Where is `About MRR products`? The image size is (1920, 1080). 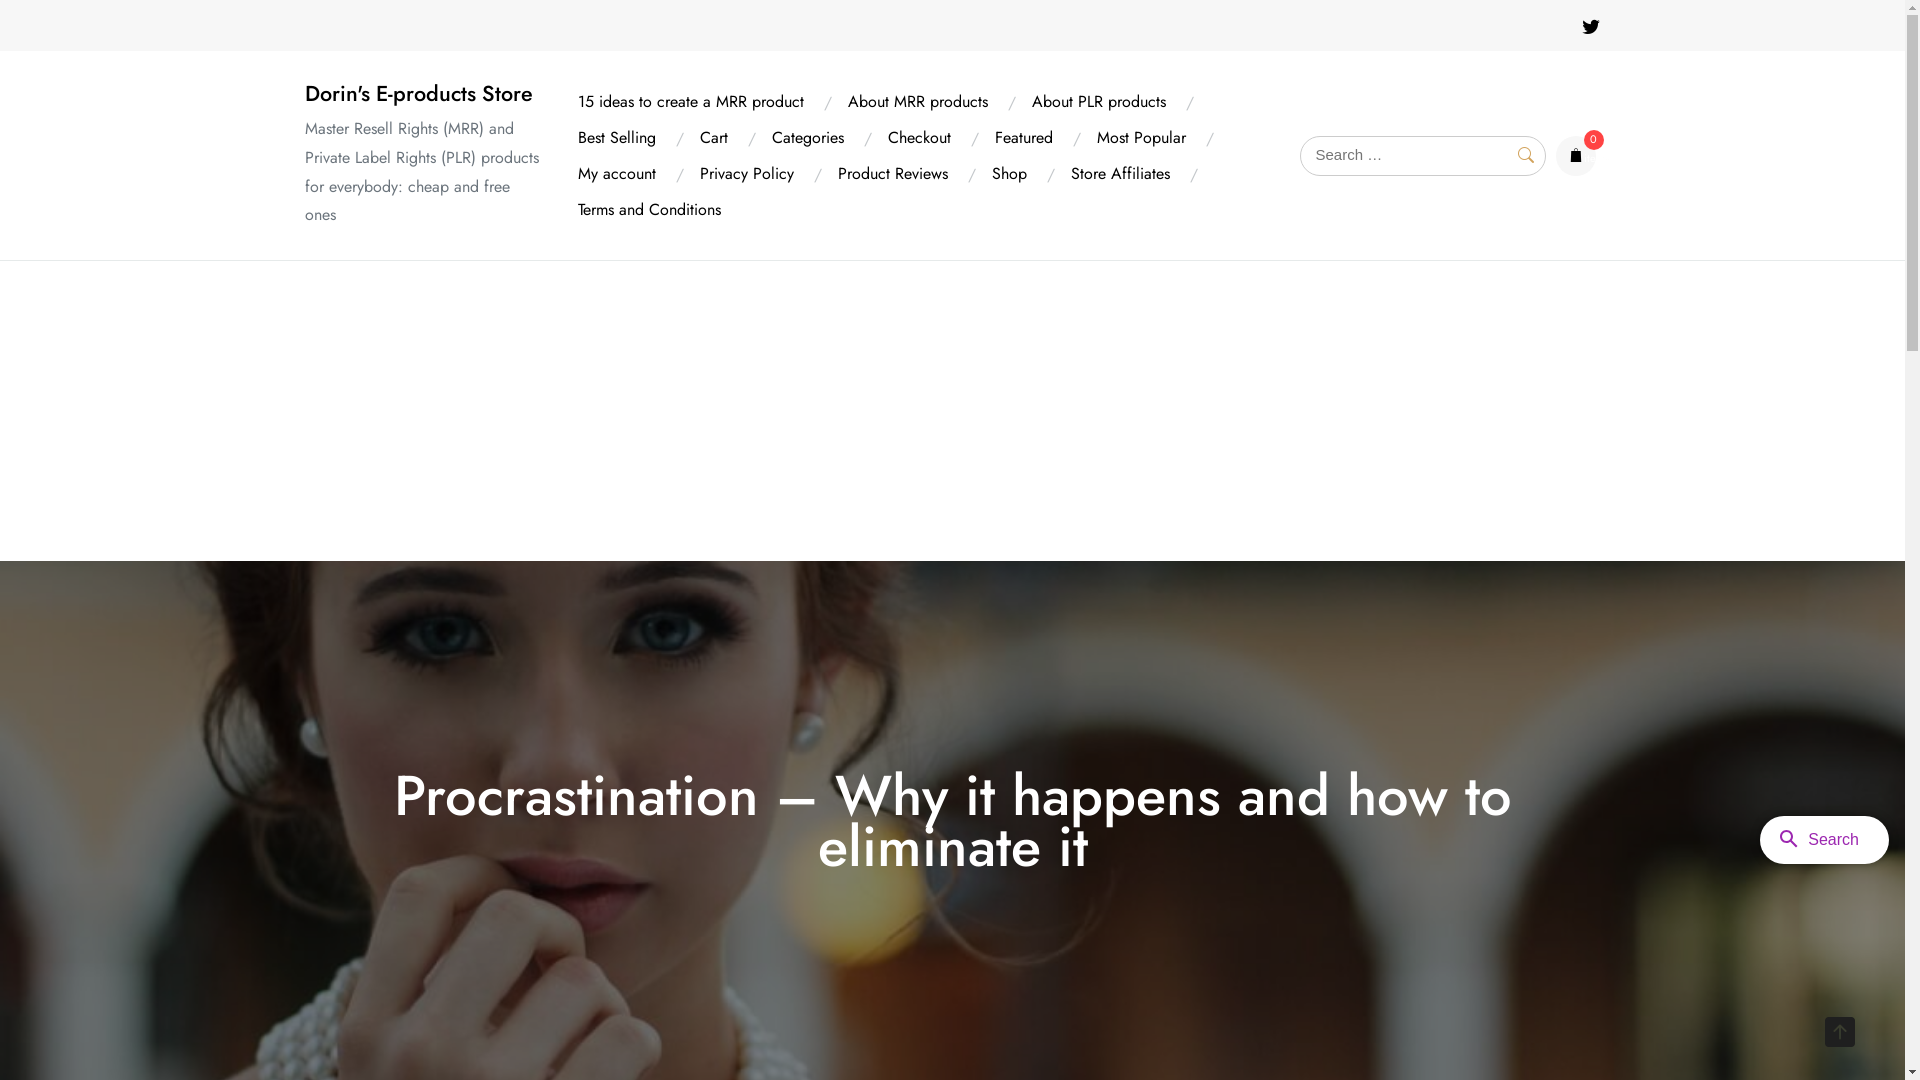 About MRR products is located at coordinates (918, 102).